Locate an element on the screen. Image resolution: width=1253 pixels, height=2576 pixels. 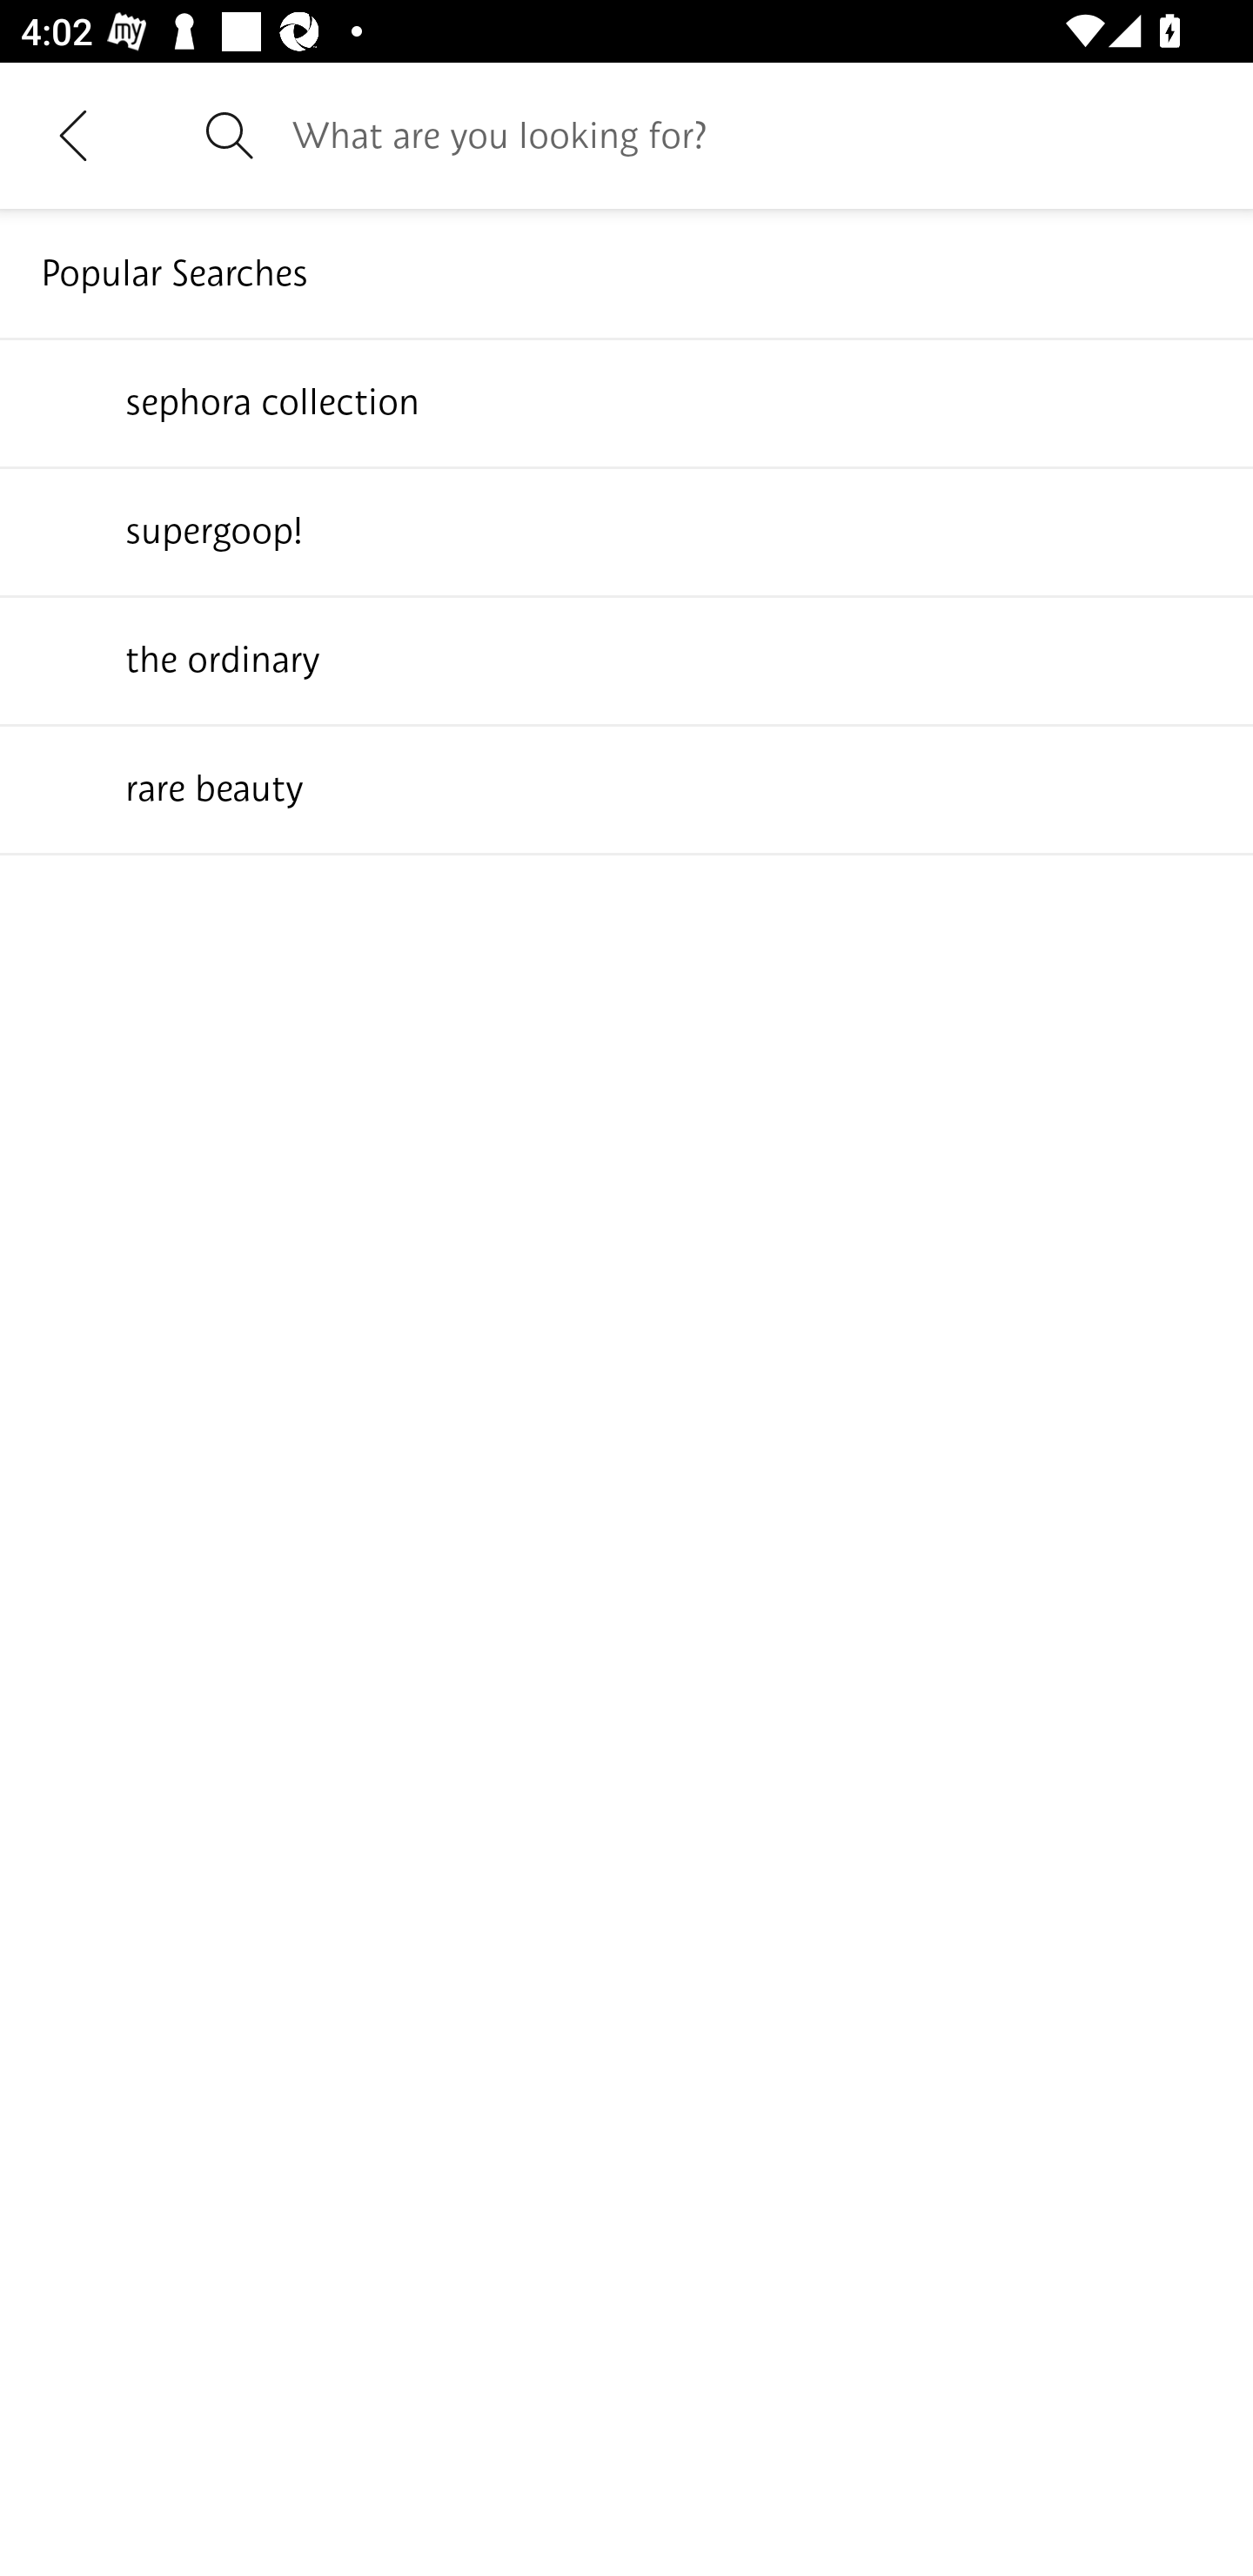
What are you looking for? is located at coordinates (752, 135).